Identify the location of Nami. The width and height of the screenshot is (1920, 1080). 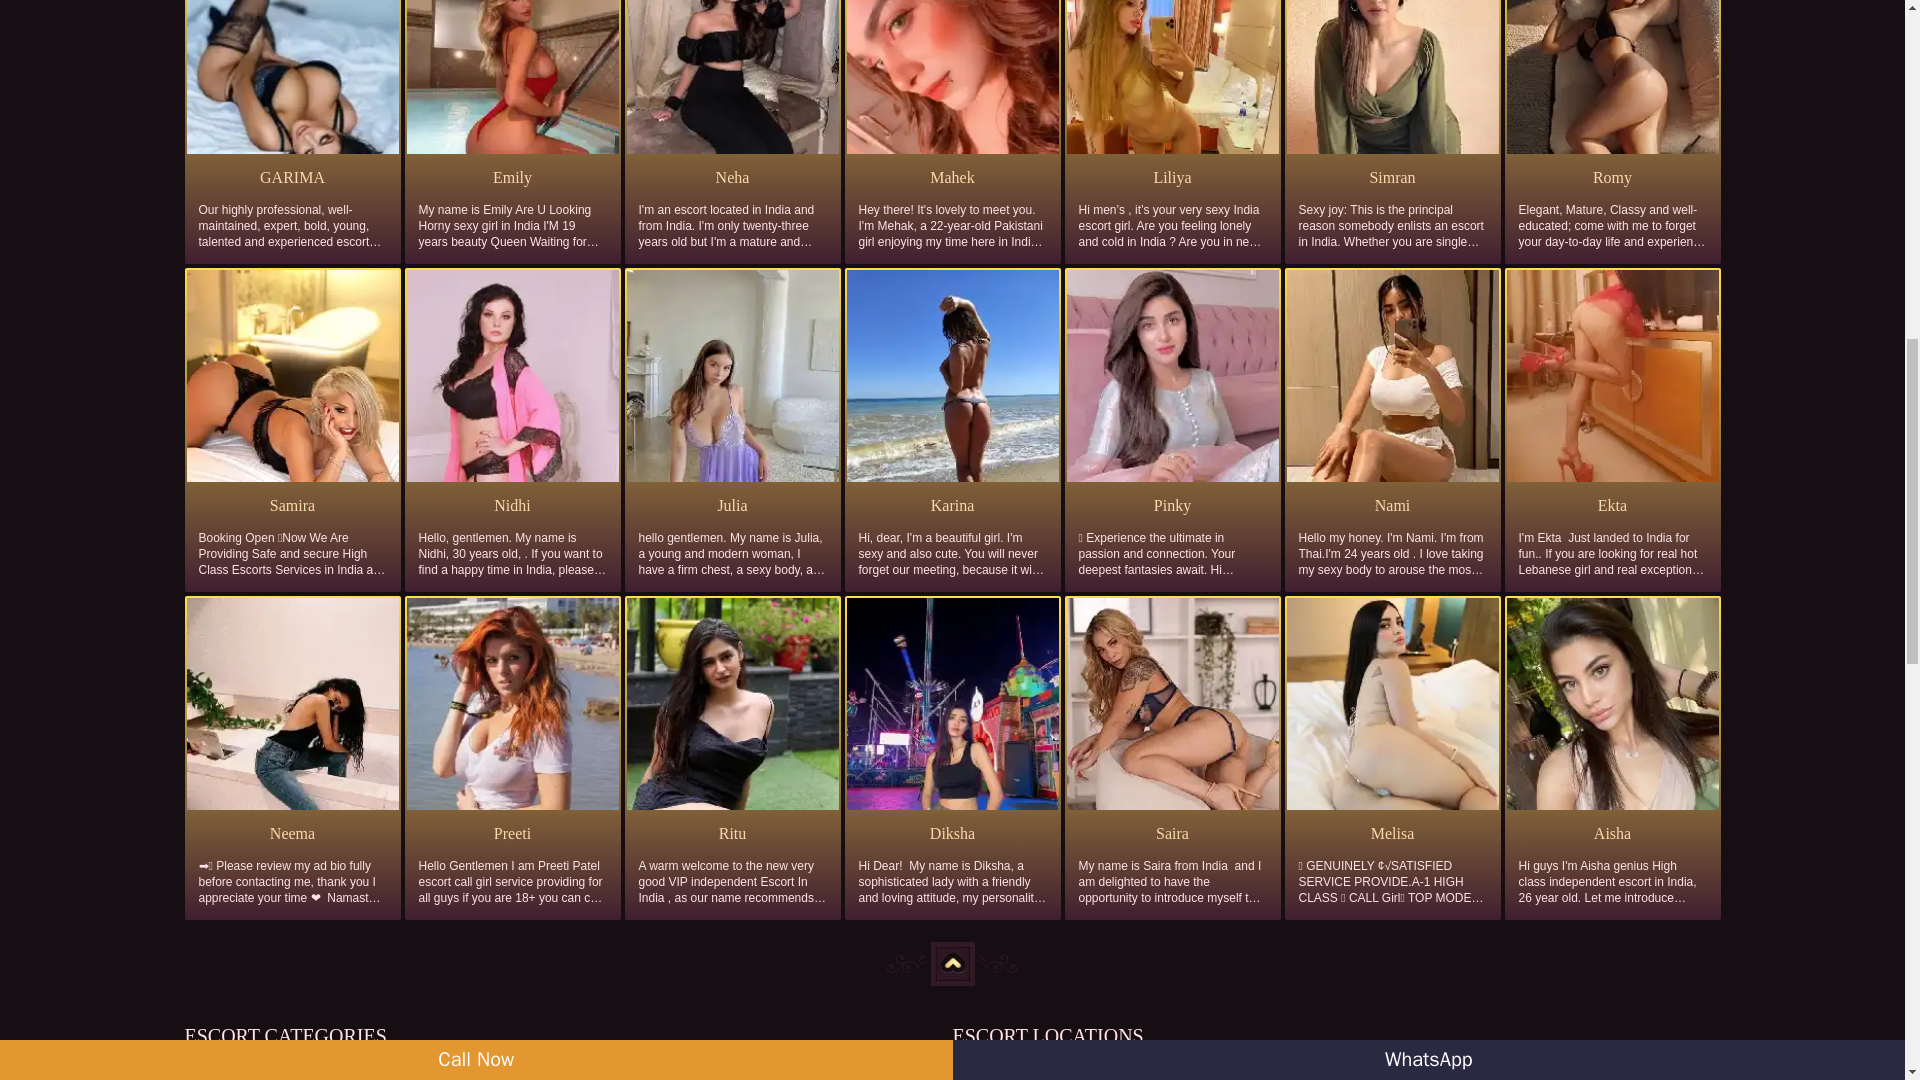
(1392, 506).